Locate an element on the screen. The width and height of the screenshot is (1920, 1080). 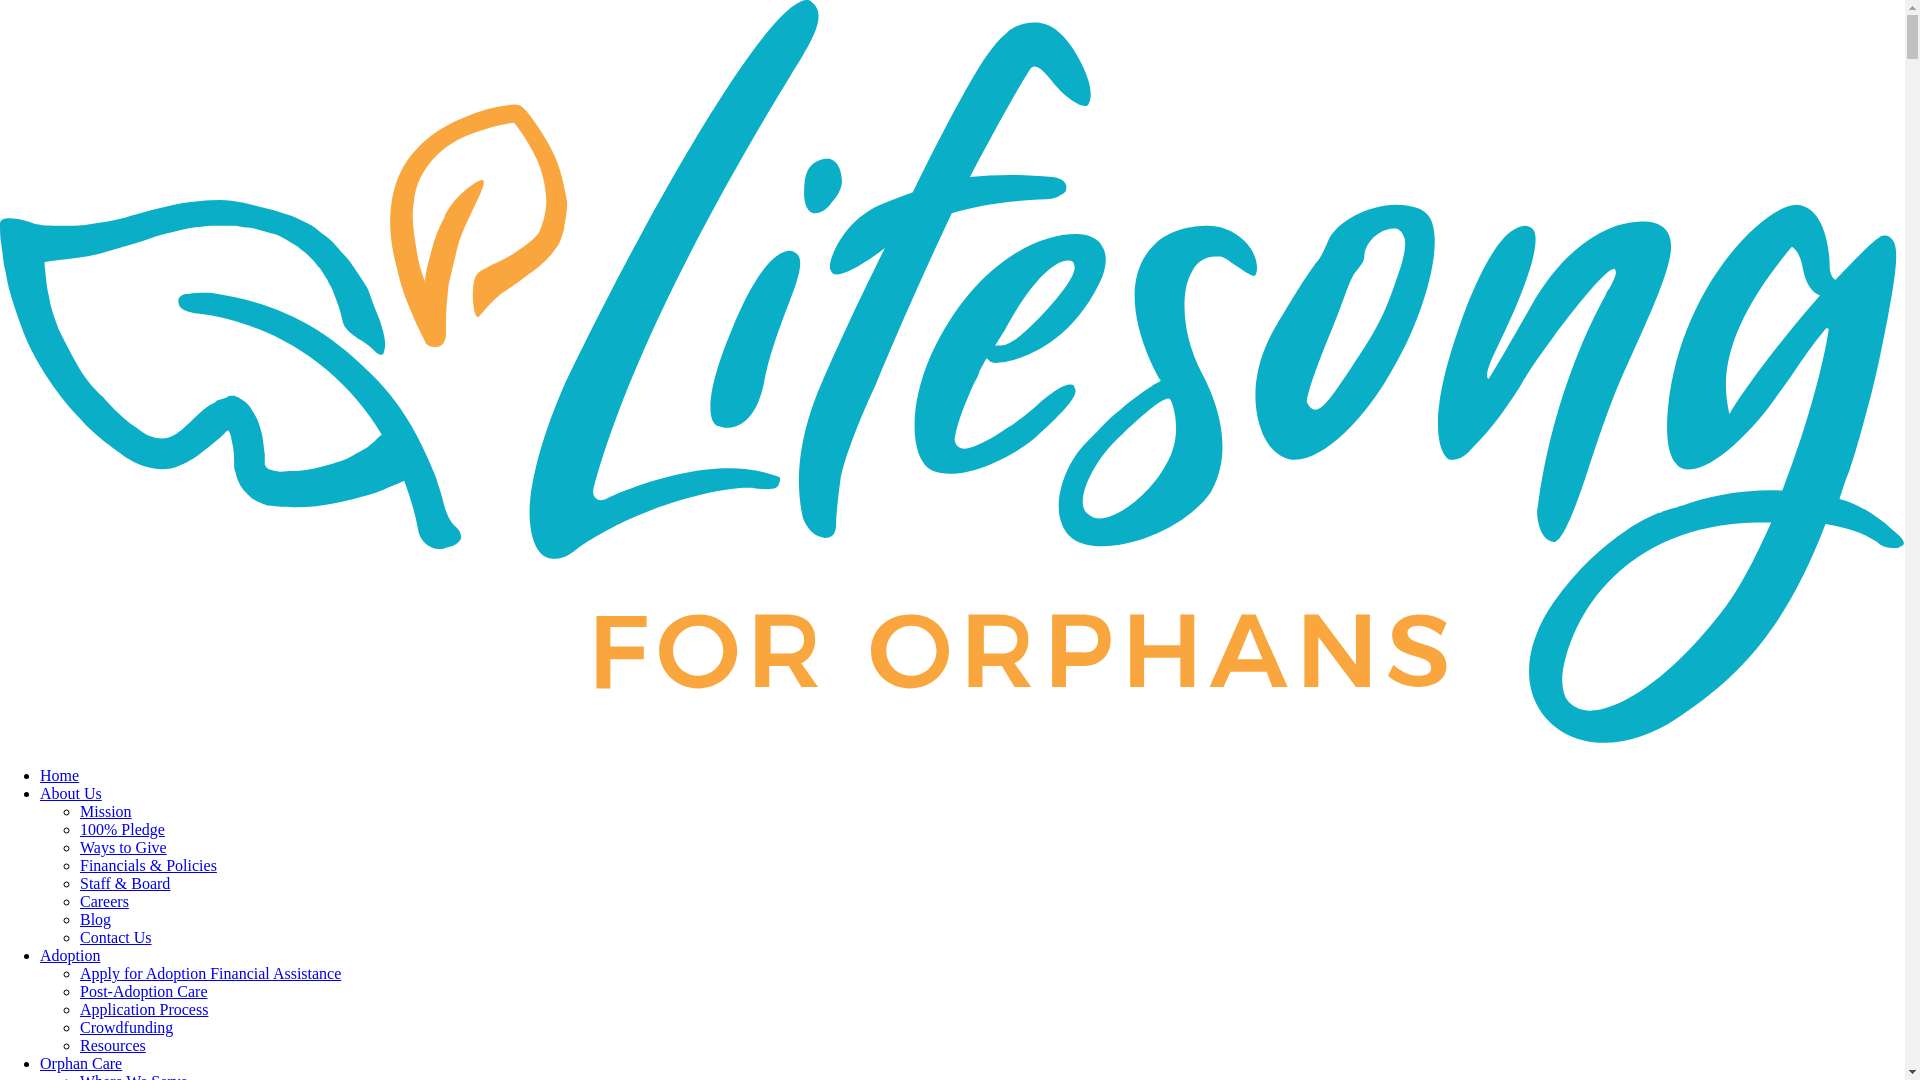
Home is located at coordinates (59, 775).